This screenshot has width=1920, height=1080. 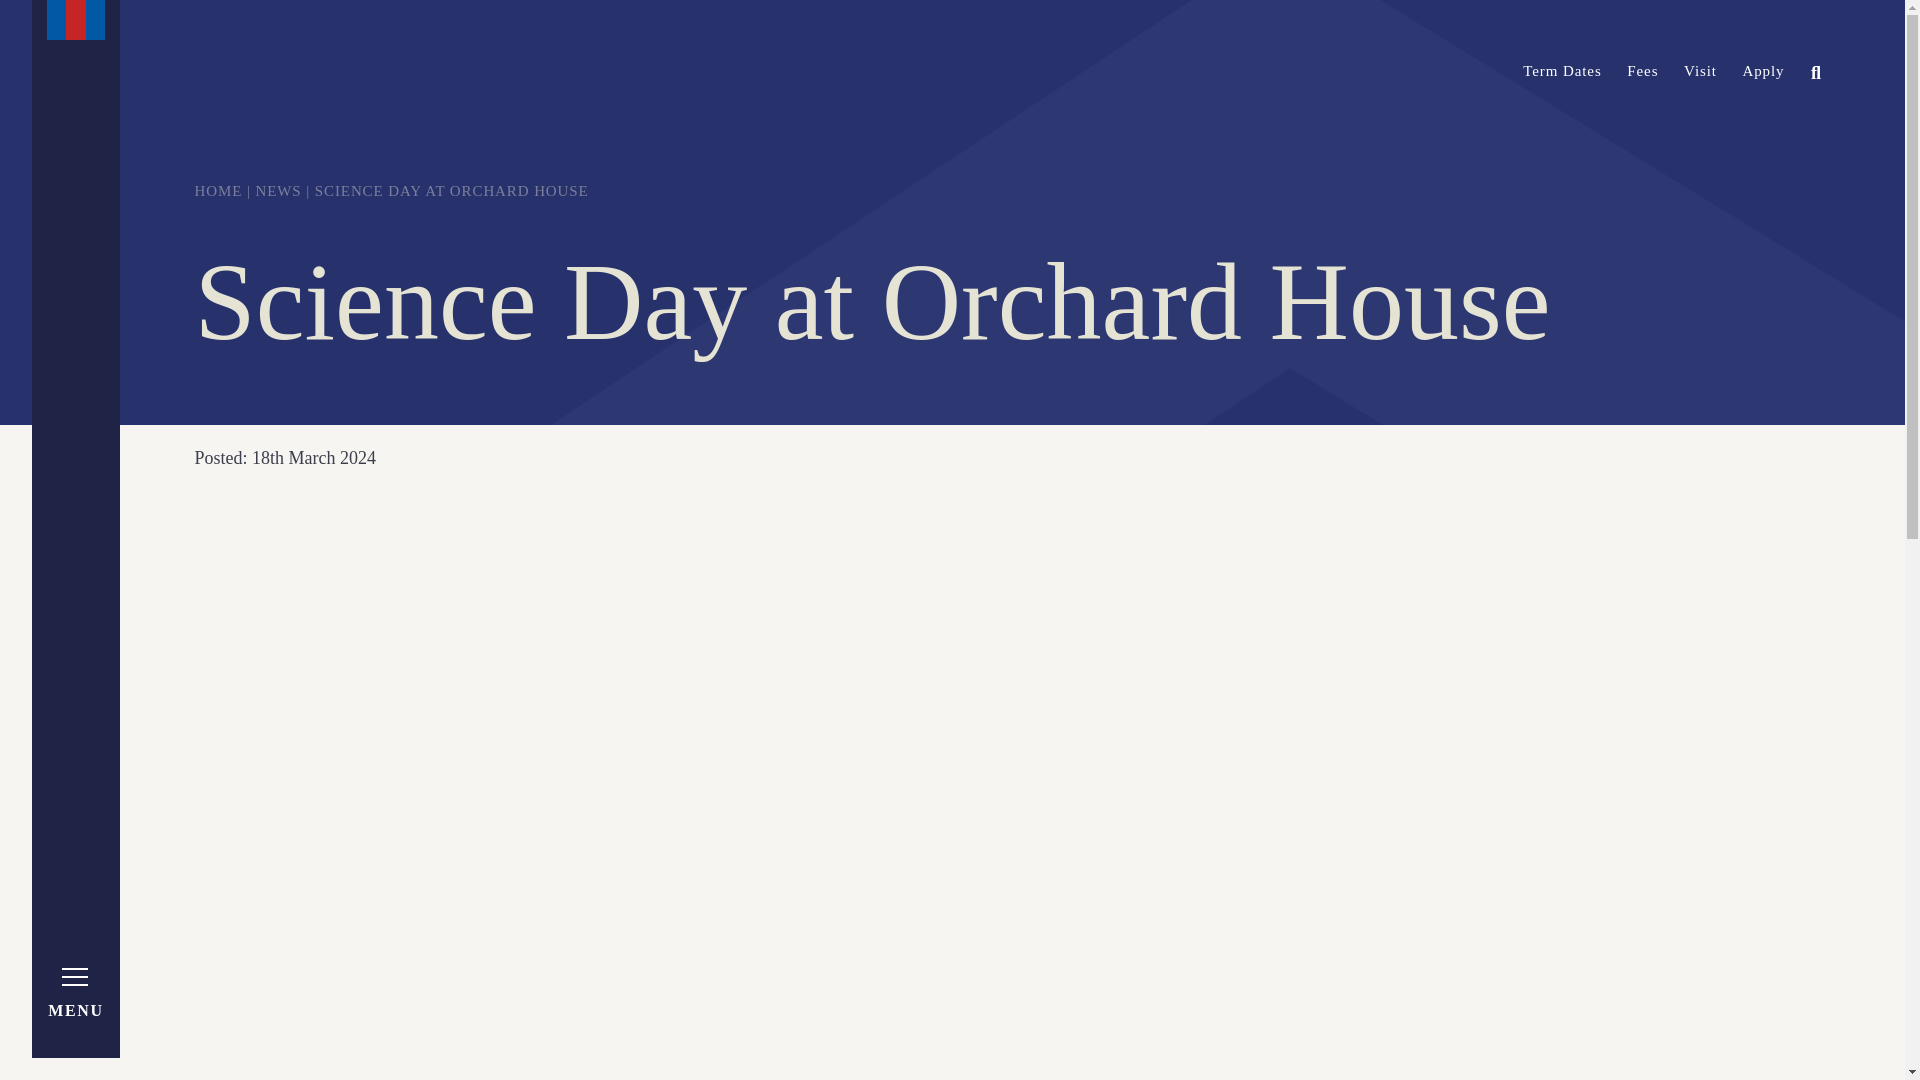 What do you see at coordinates (1700, 70) in the screenshot?
I see `Visit` at bounding box center [1700, 70].